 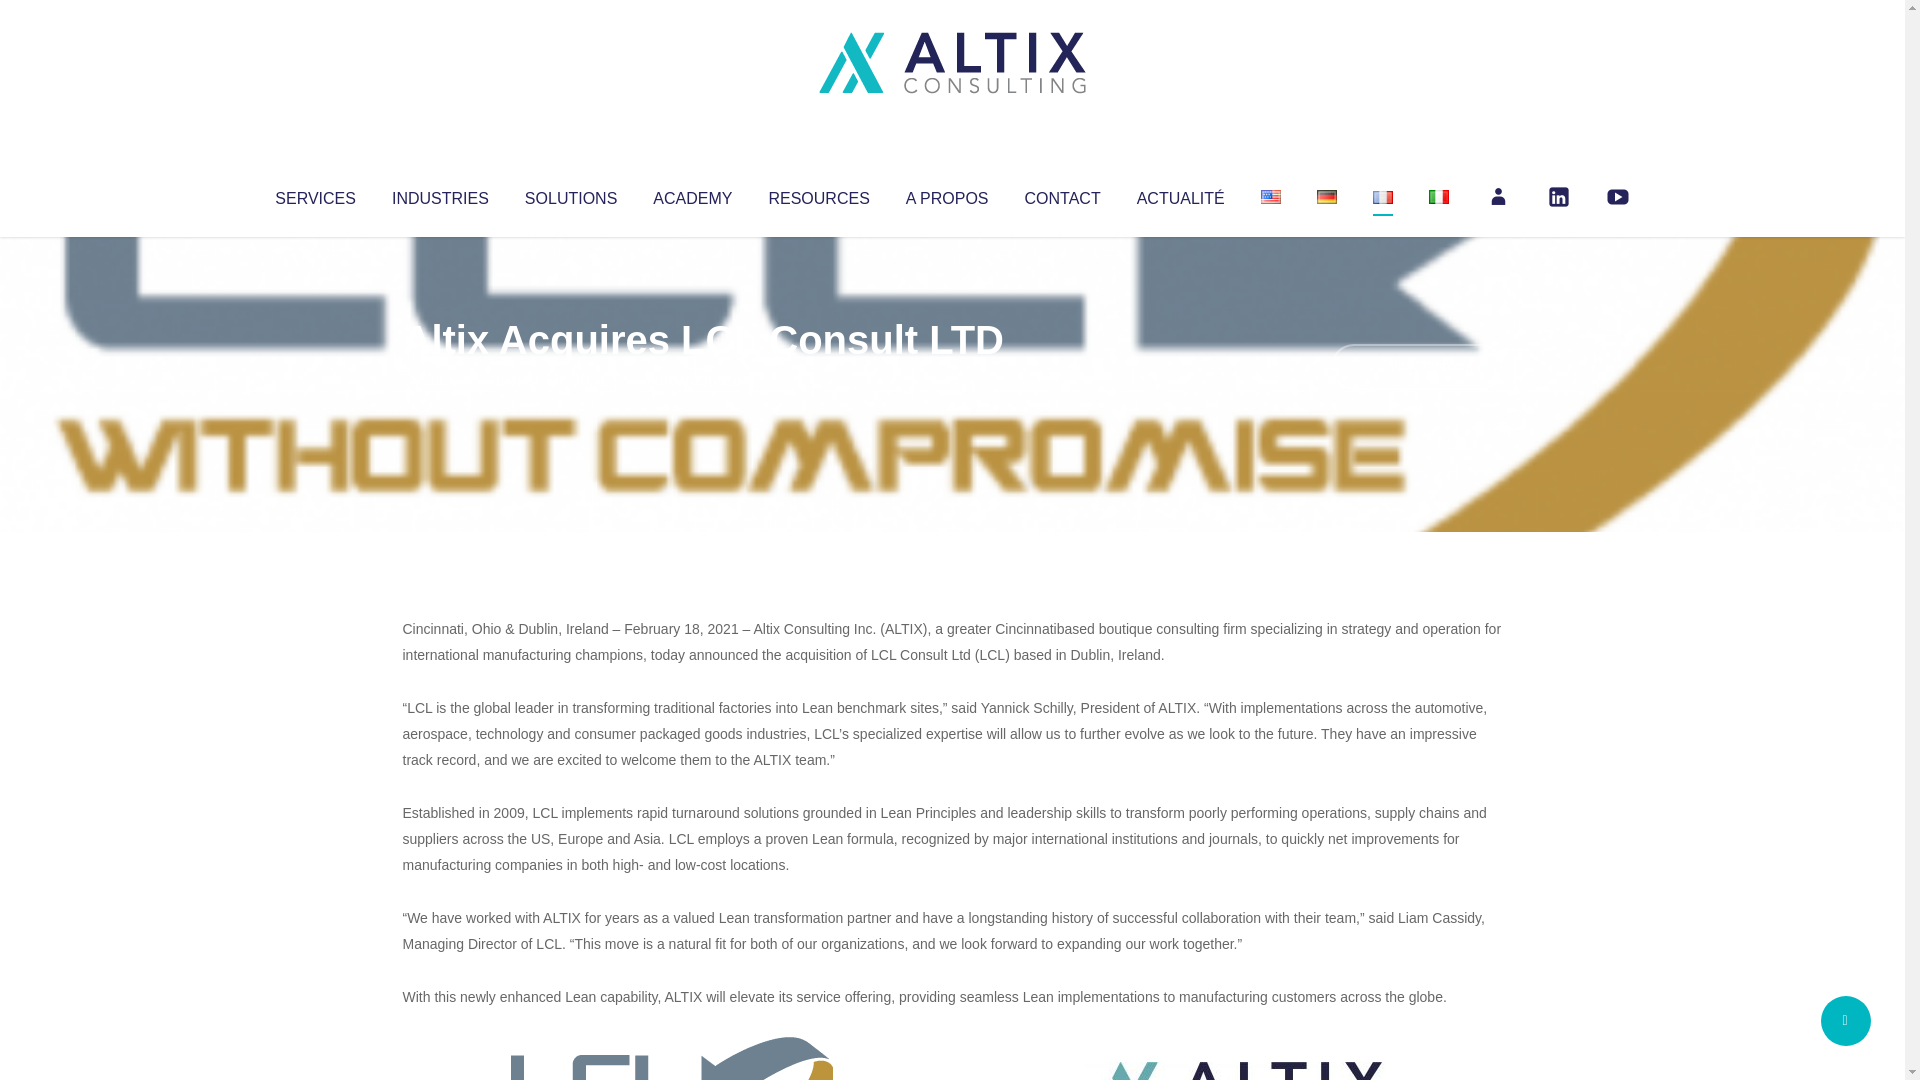 I want to click on SERVICES, so click(x=314, y=194).